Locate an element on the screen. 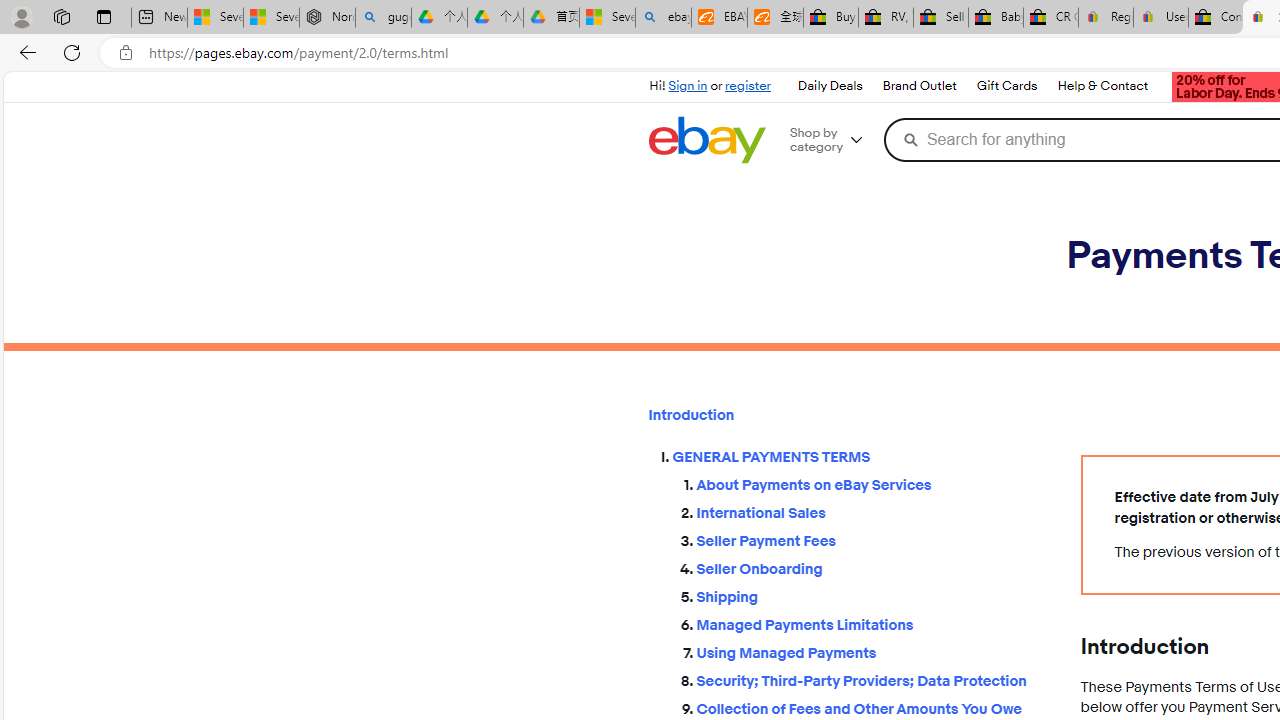  Collection of Fees and Other Amounts You Owe is located at coordinates (872, 706).